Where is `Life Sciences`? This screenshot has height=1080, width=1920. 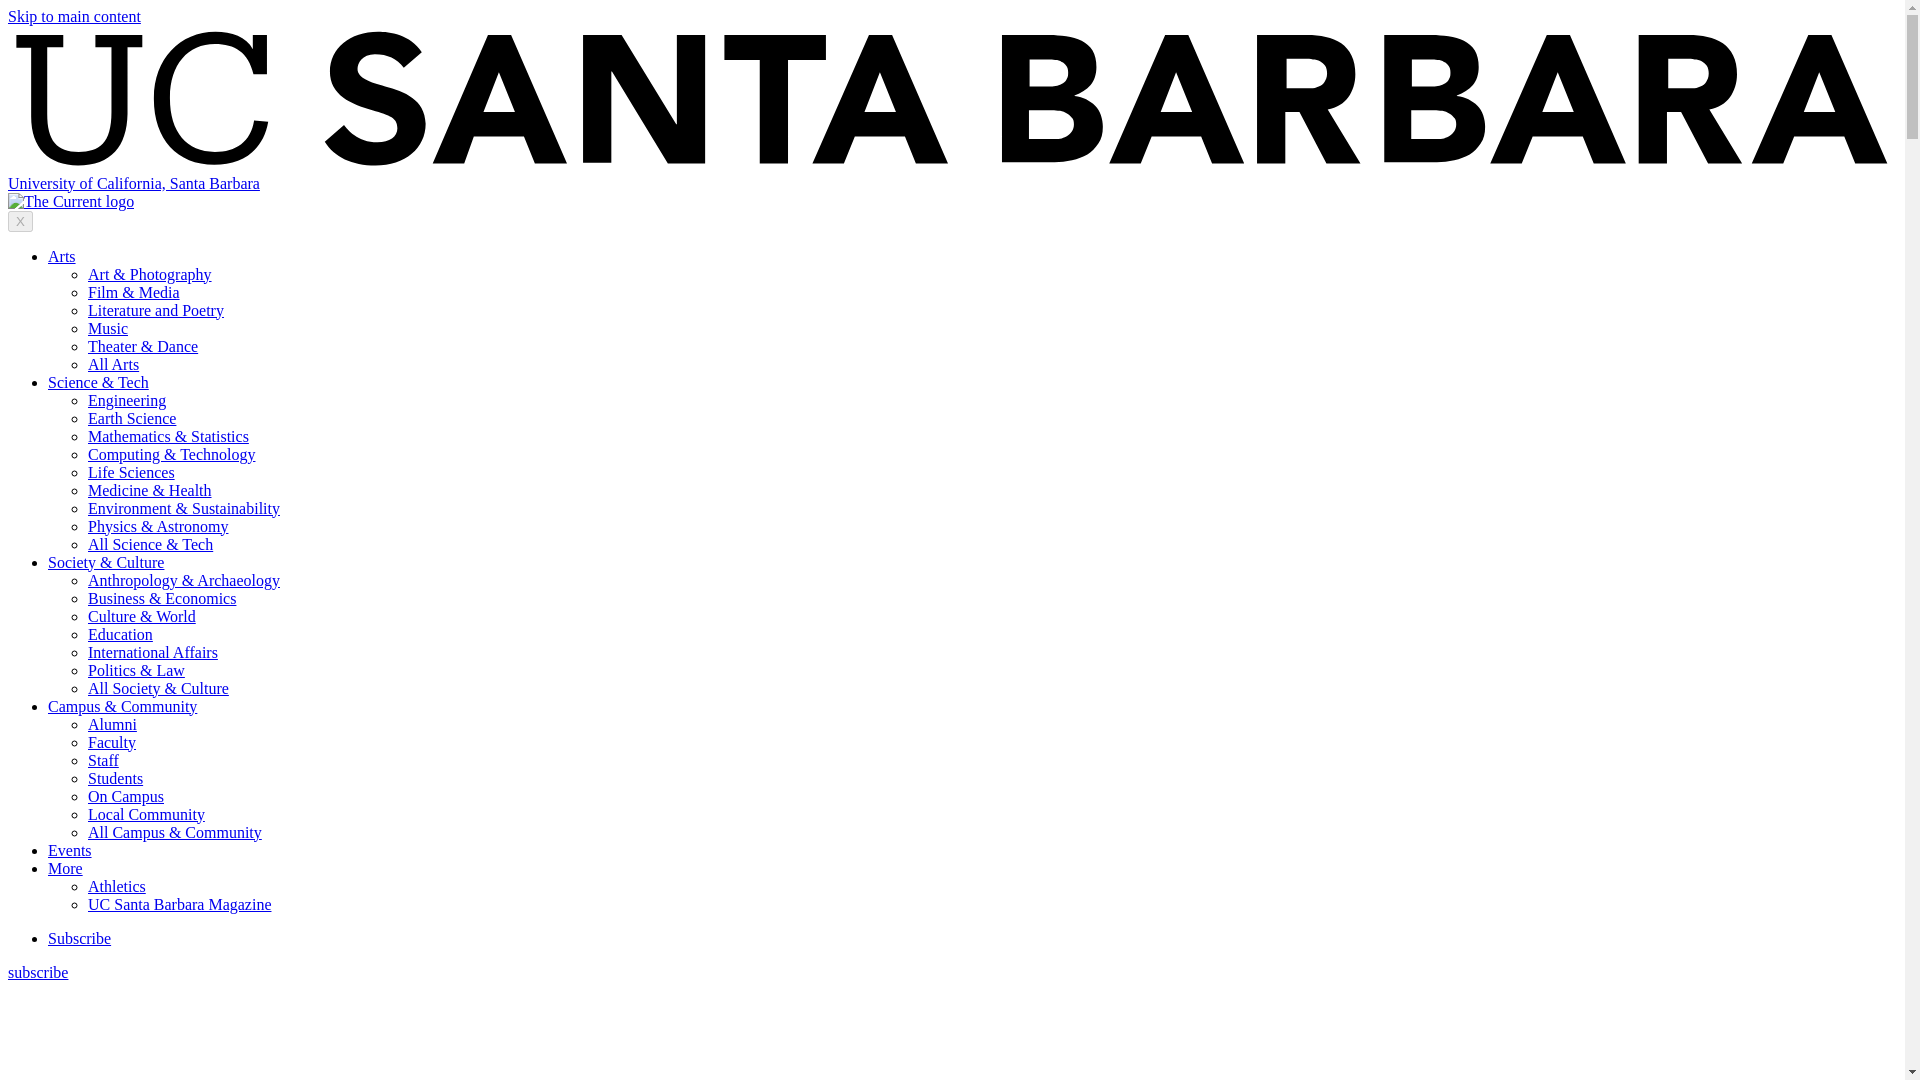
Life Sciences is located at coordinates (131, 472).